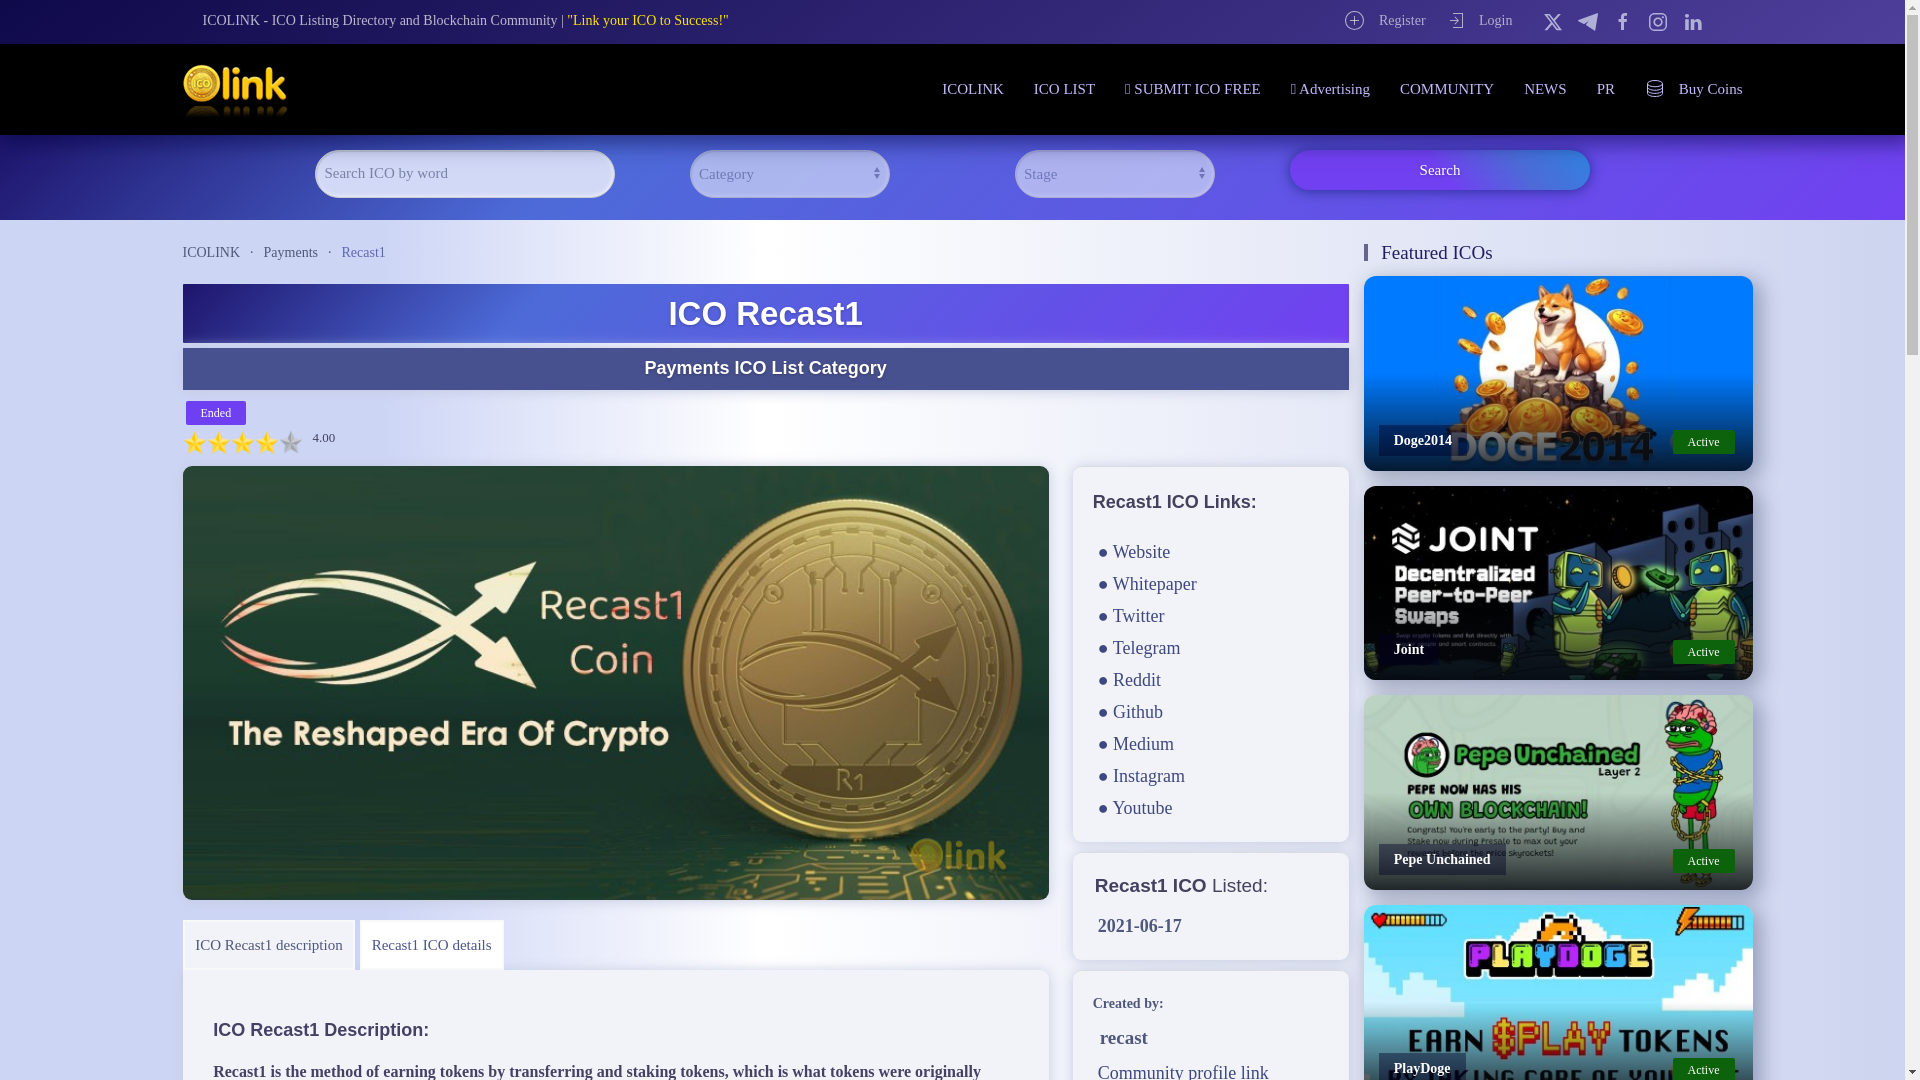 The width and height of the screenshot is (1920, 1080). I want to click on Instagram, so click(1658, 20).